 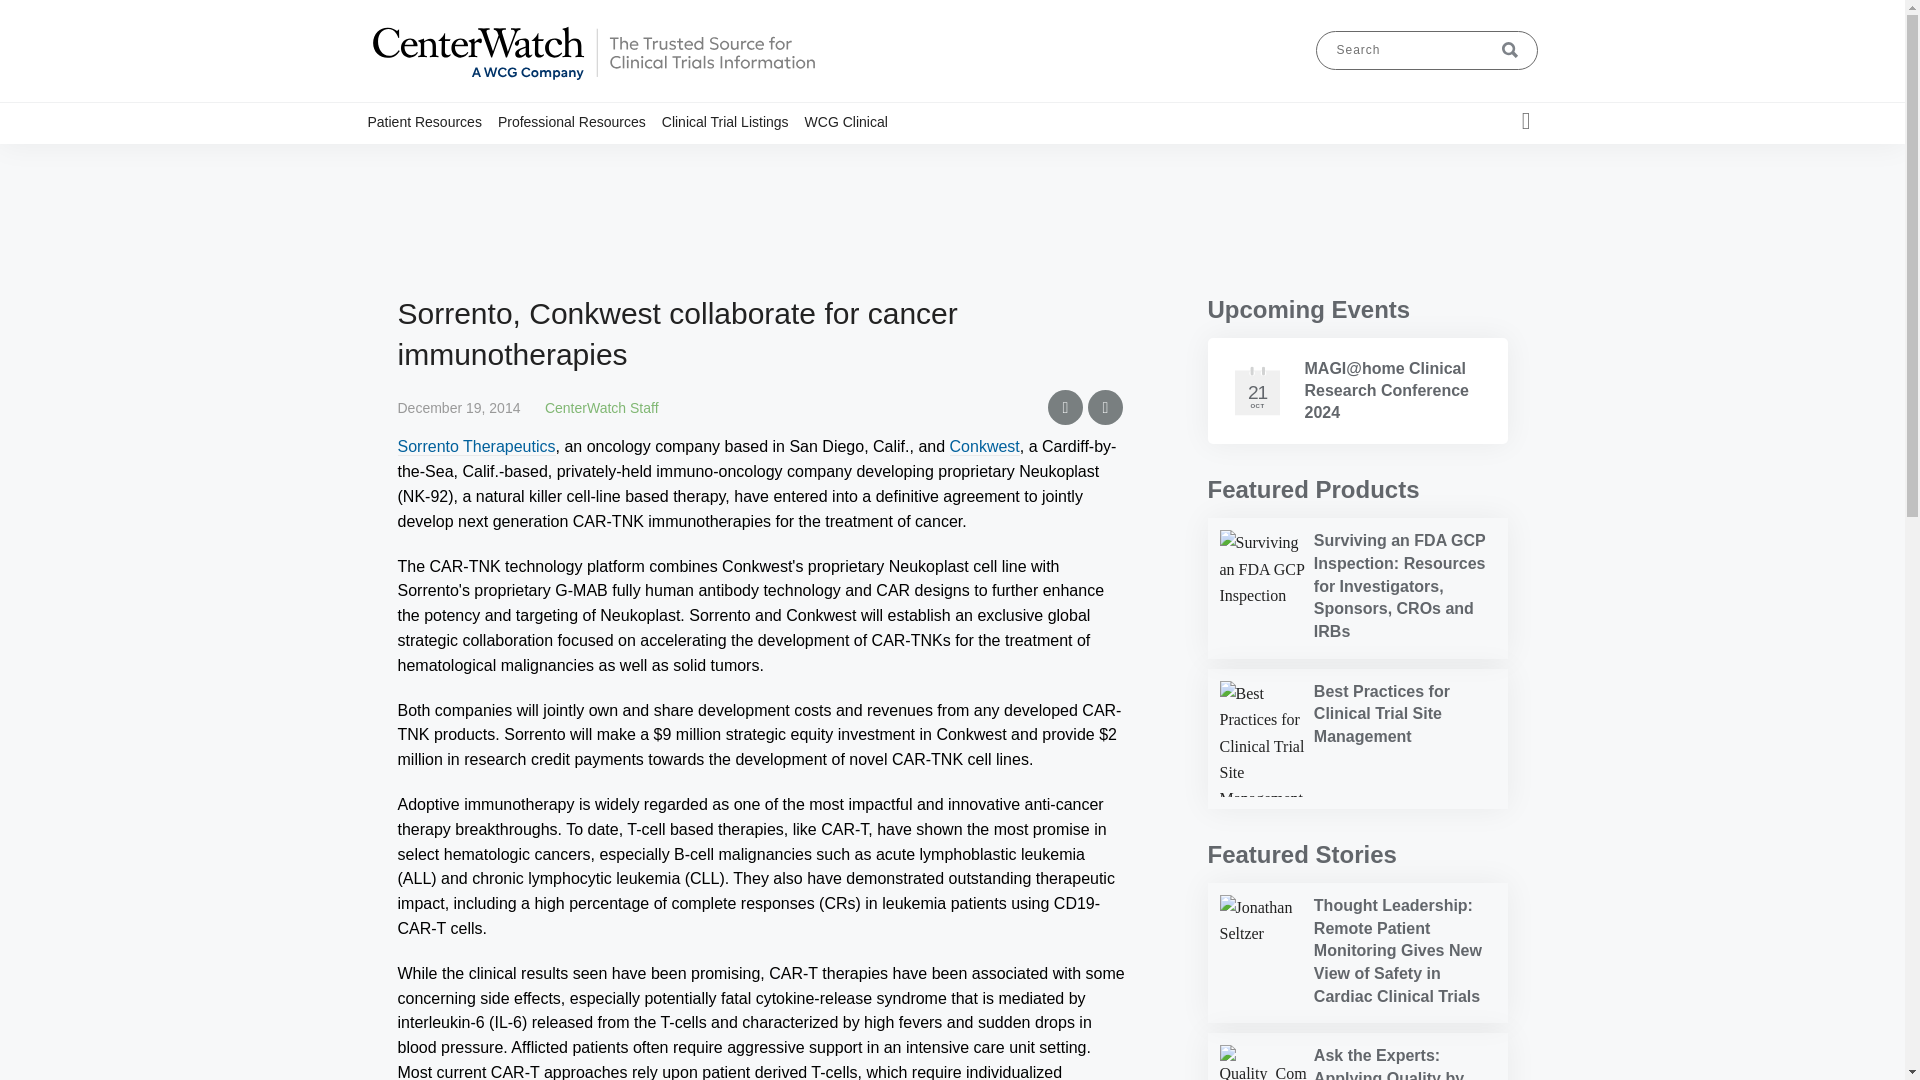 I want to click on Events, so click(x=637, y=160).